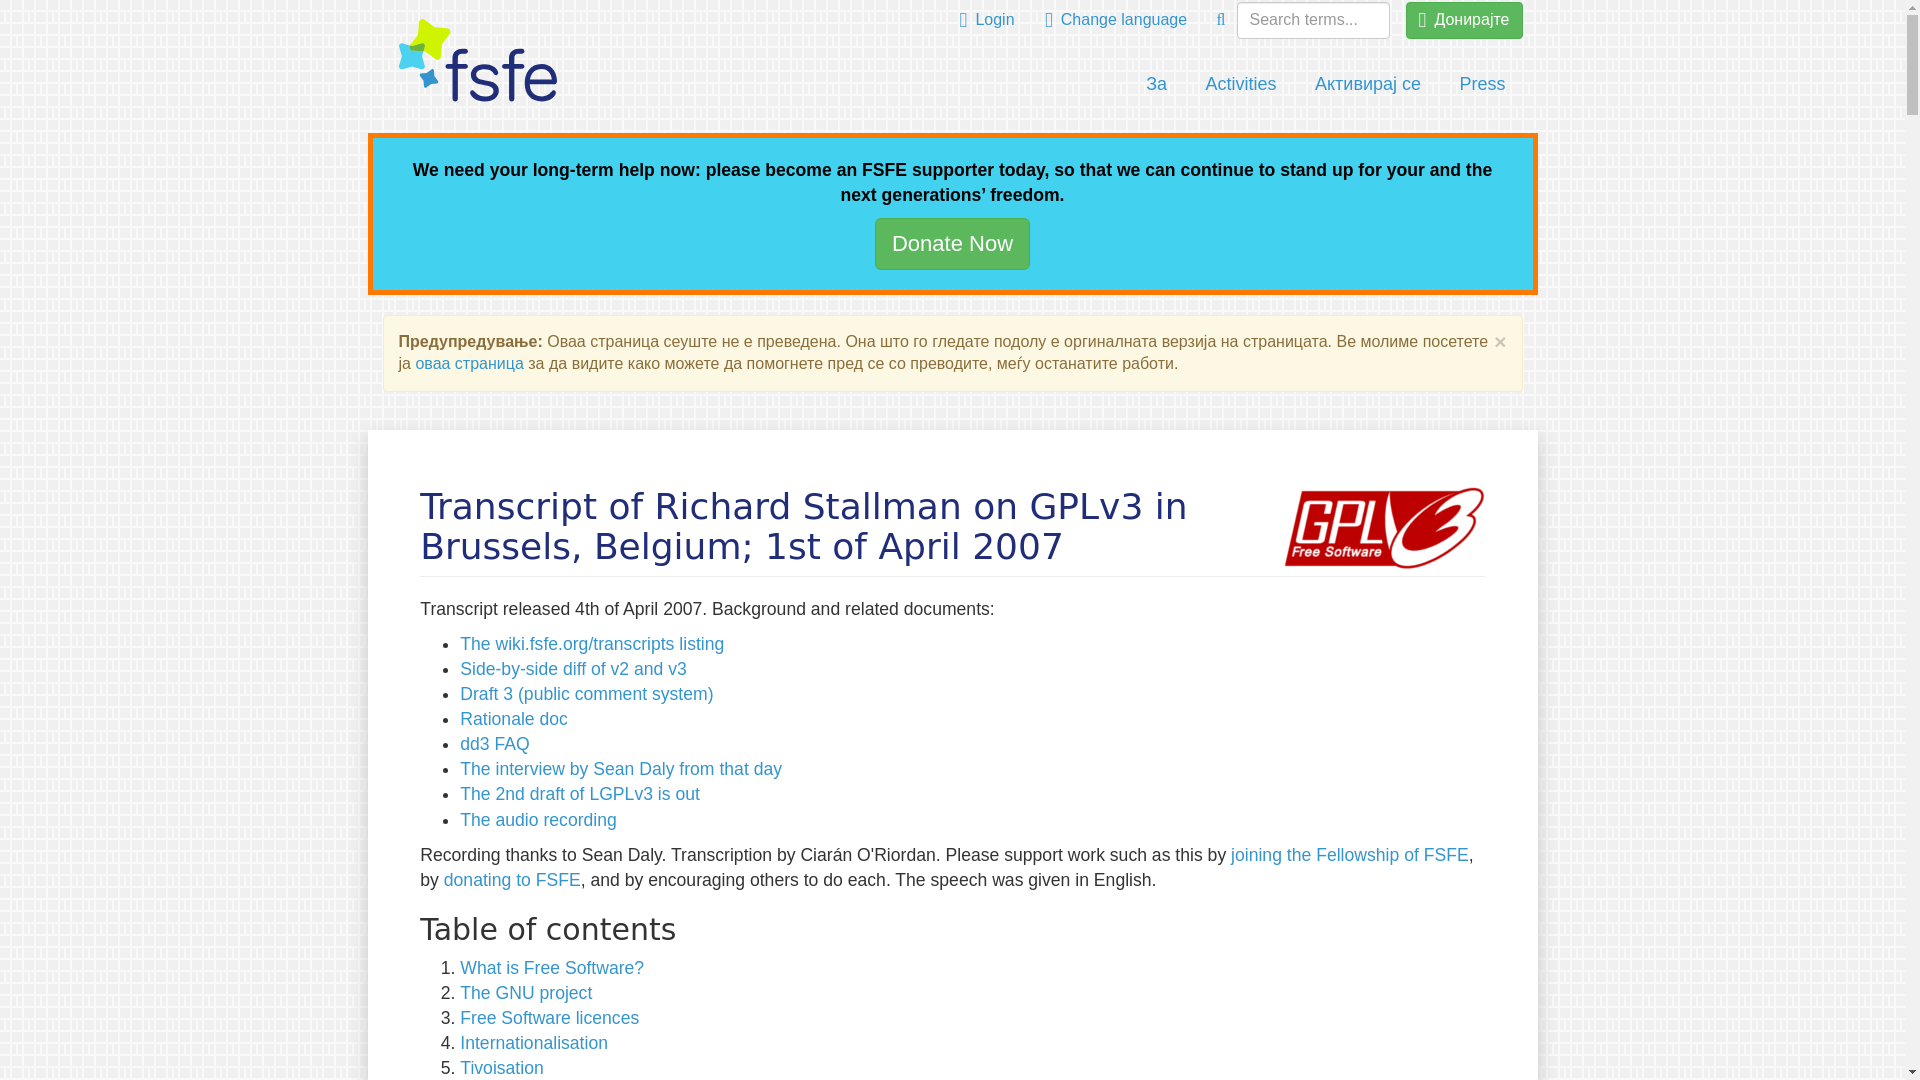 The image size is (1920, 1080). Describe the element at coordinates (1482, 84) in the screenshot. I see `Press` at that location.